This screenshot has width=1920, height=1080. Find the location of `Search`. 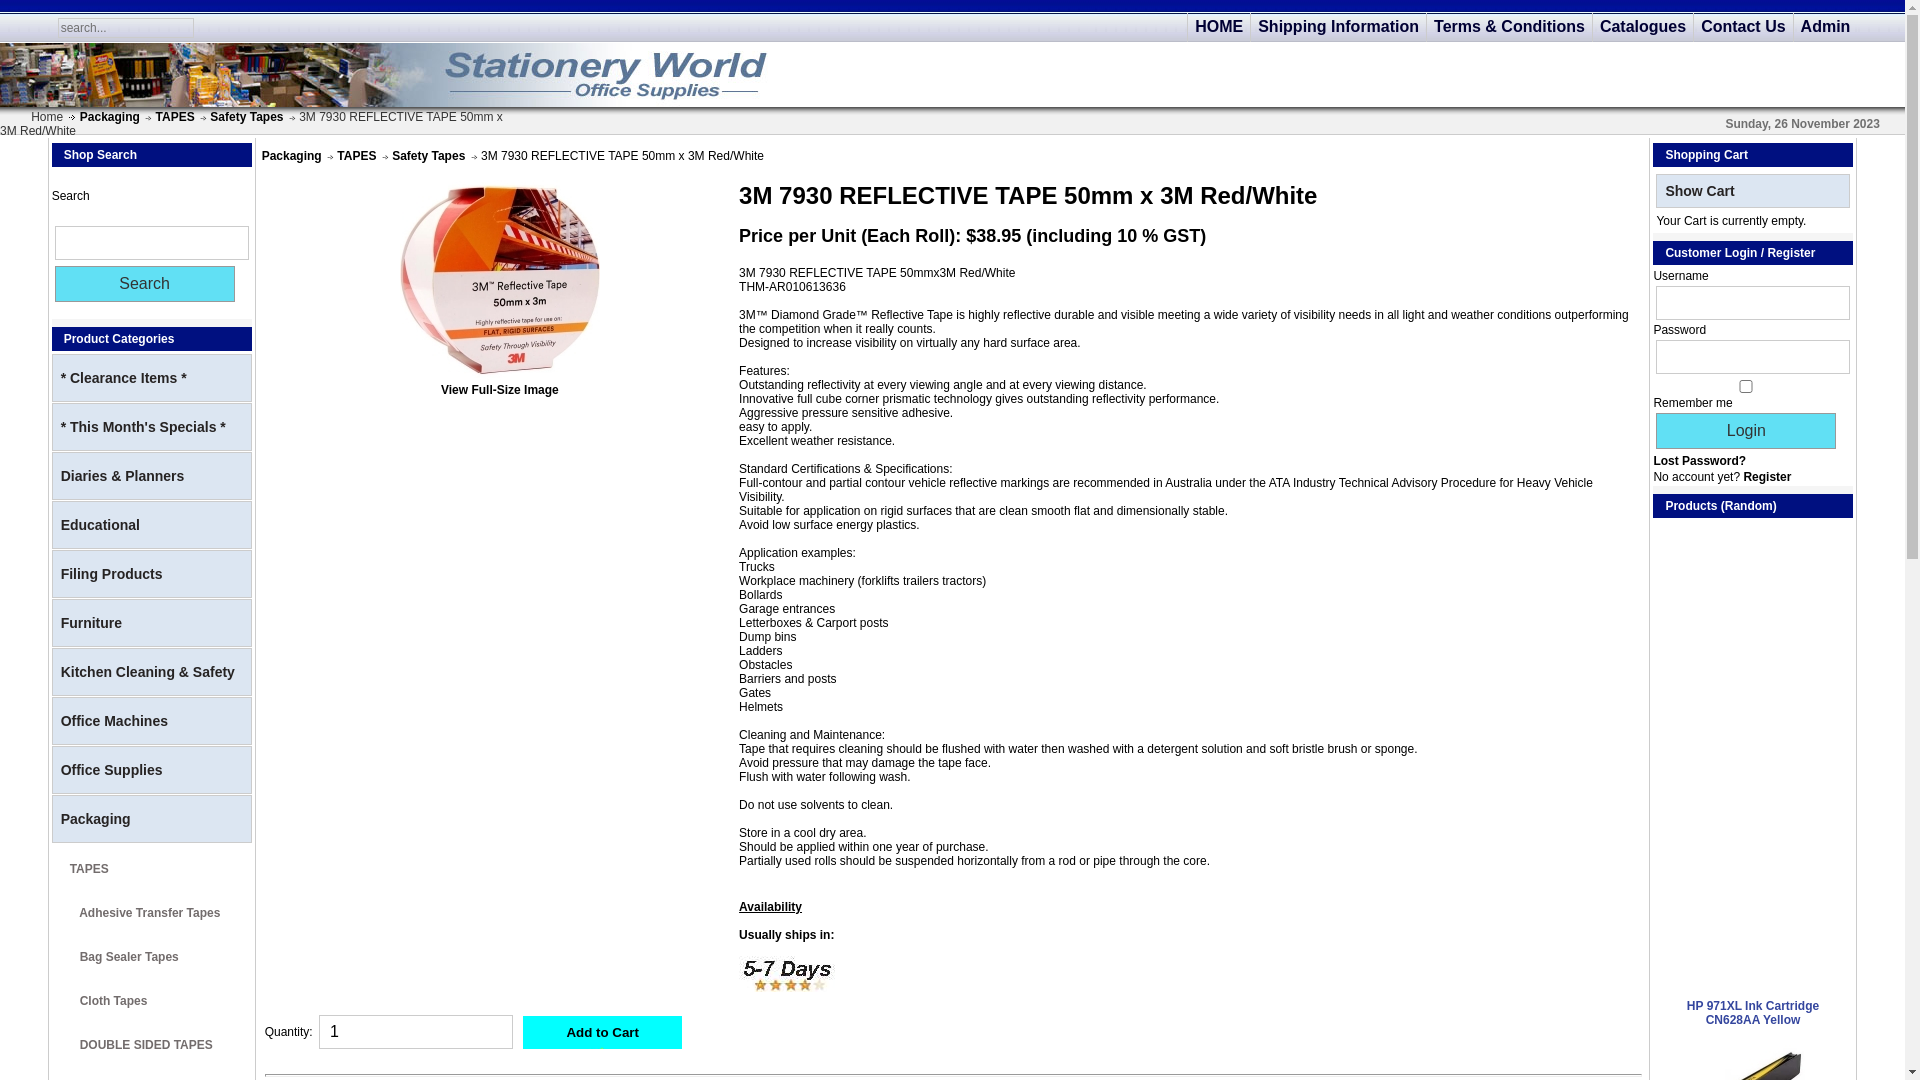

Search is located at coordinates (145, 284).